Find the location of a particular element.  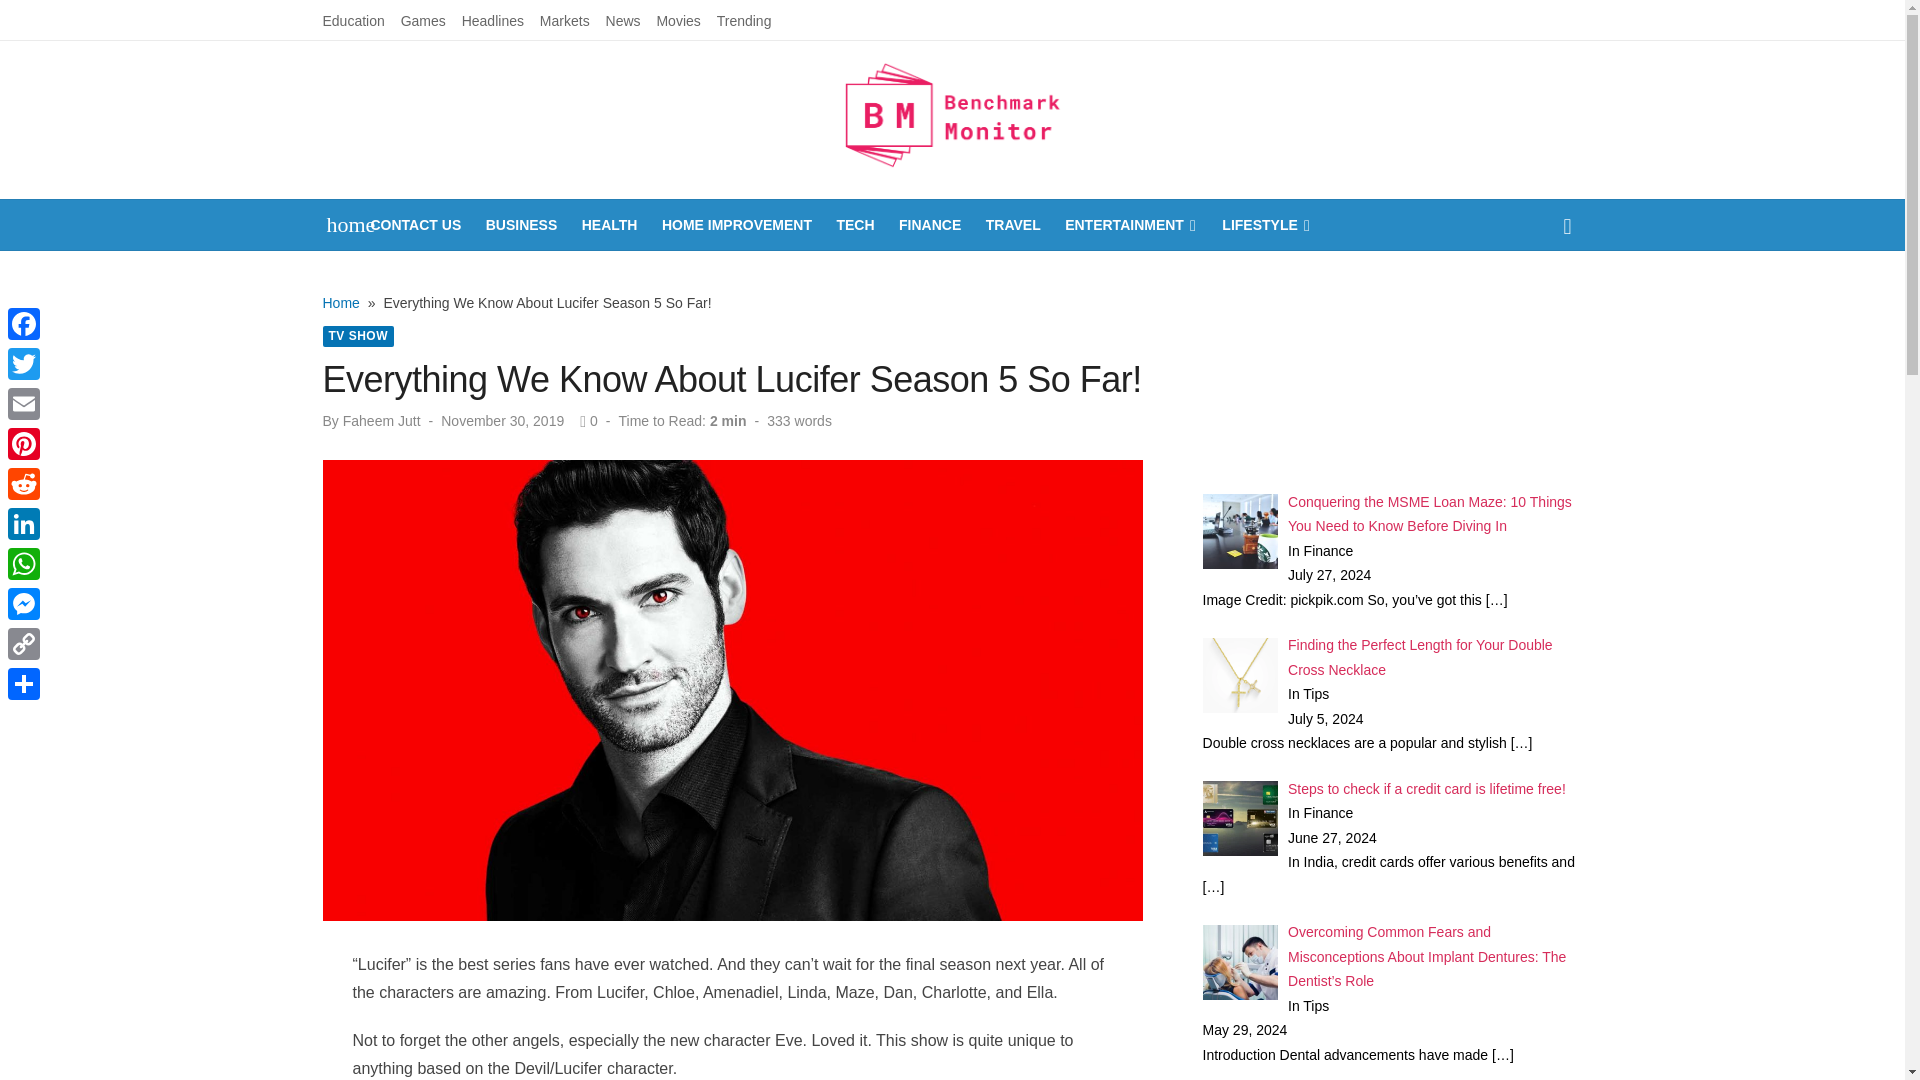

Email is located at coordinates (24, 404).